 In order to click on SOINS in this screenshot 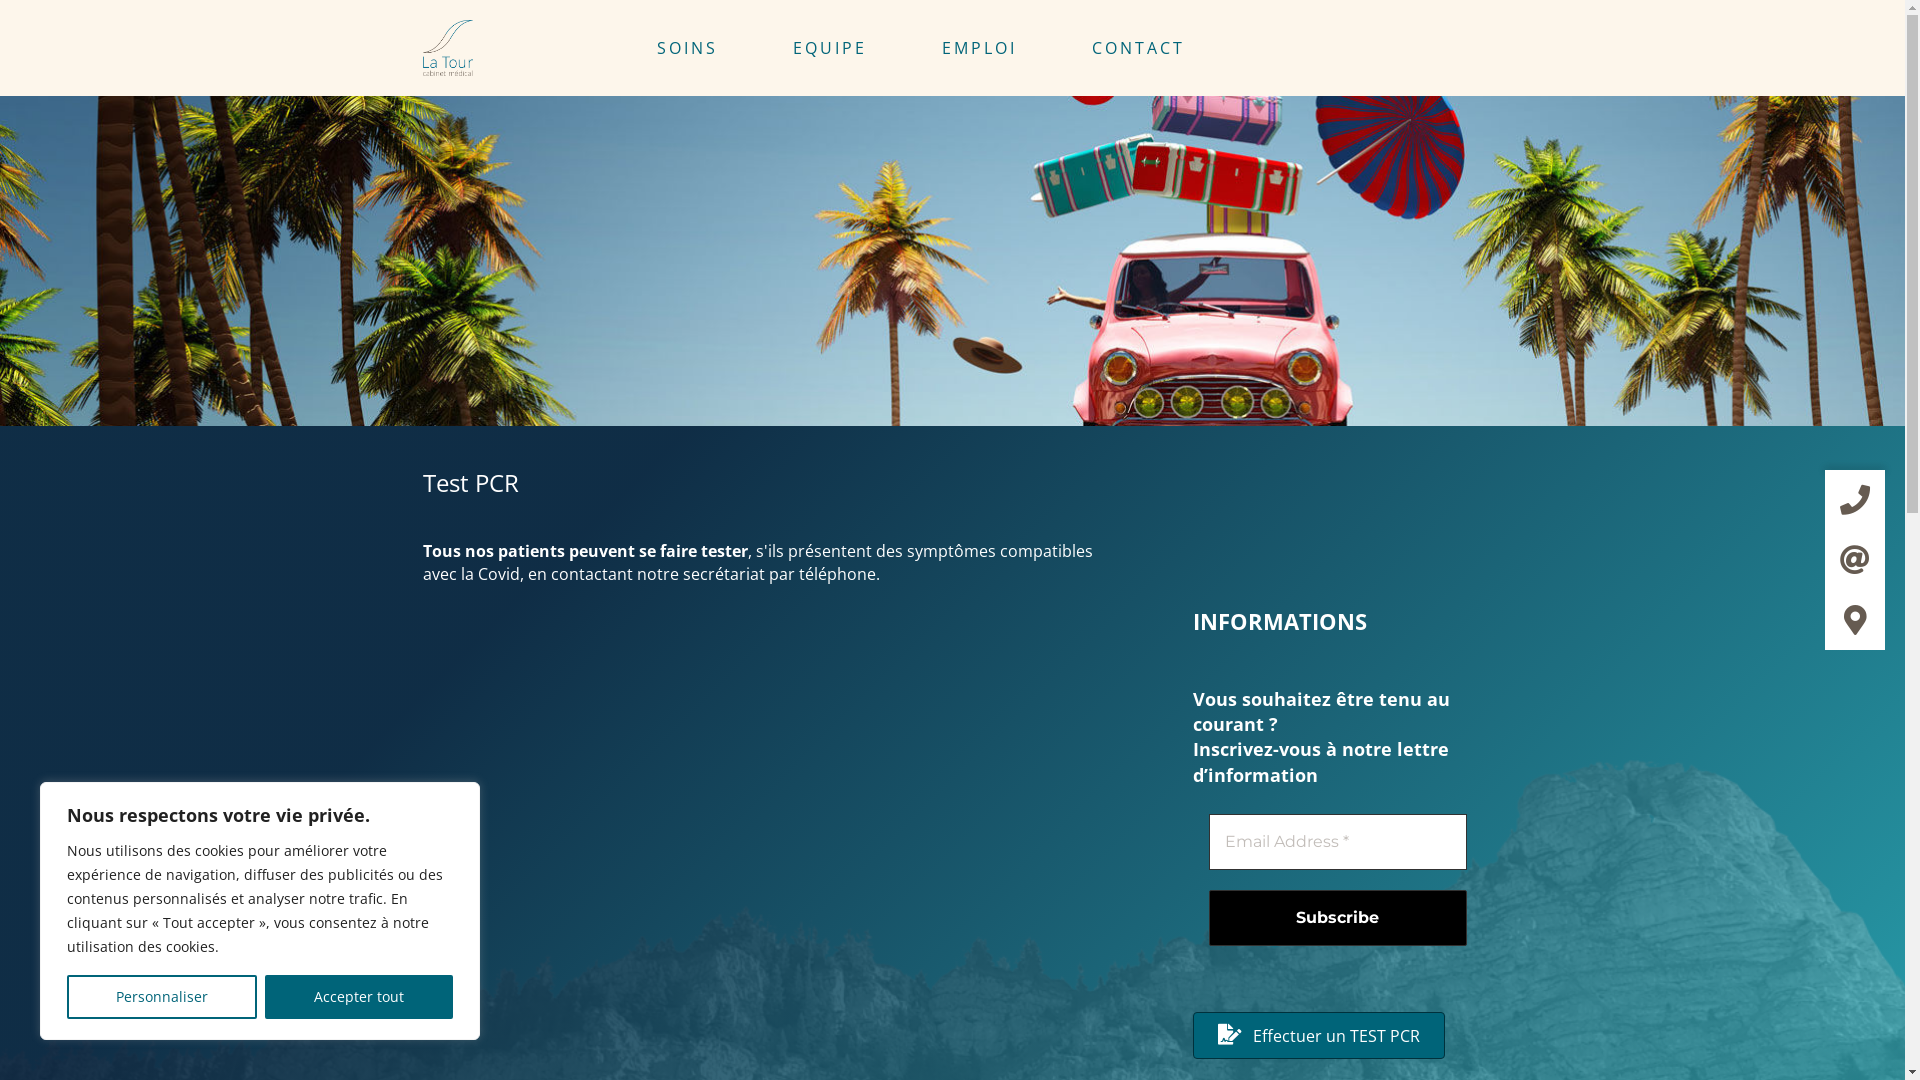, I will do `click(710, 48)`.